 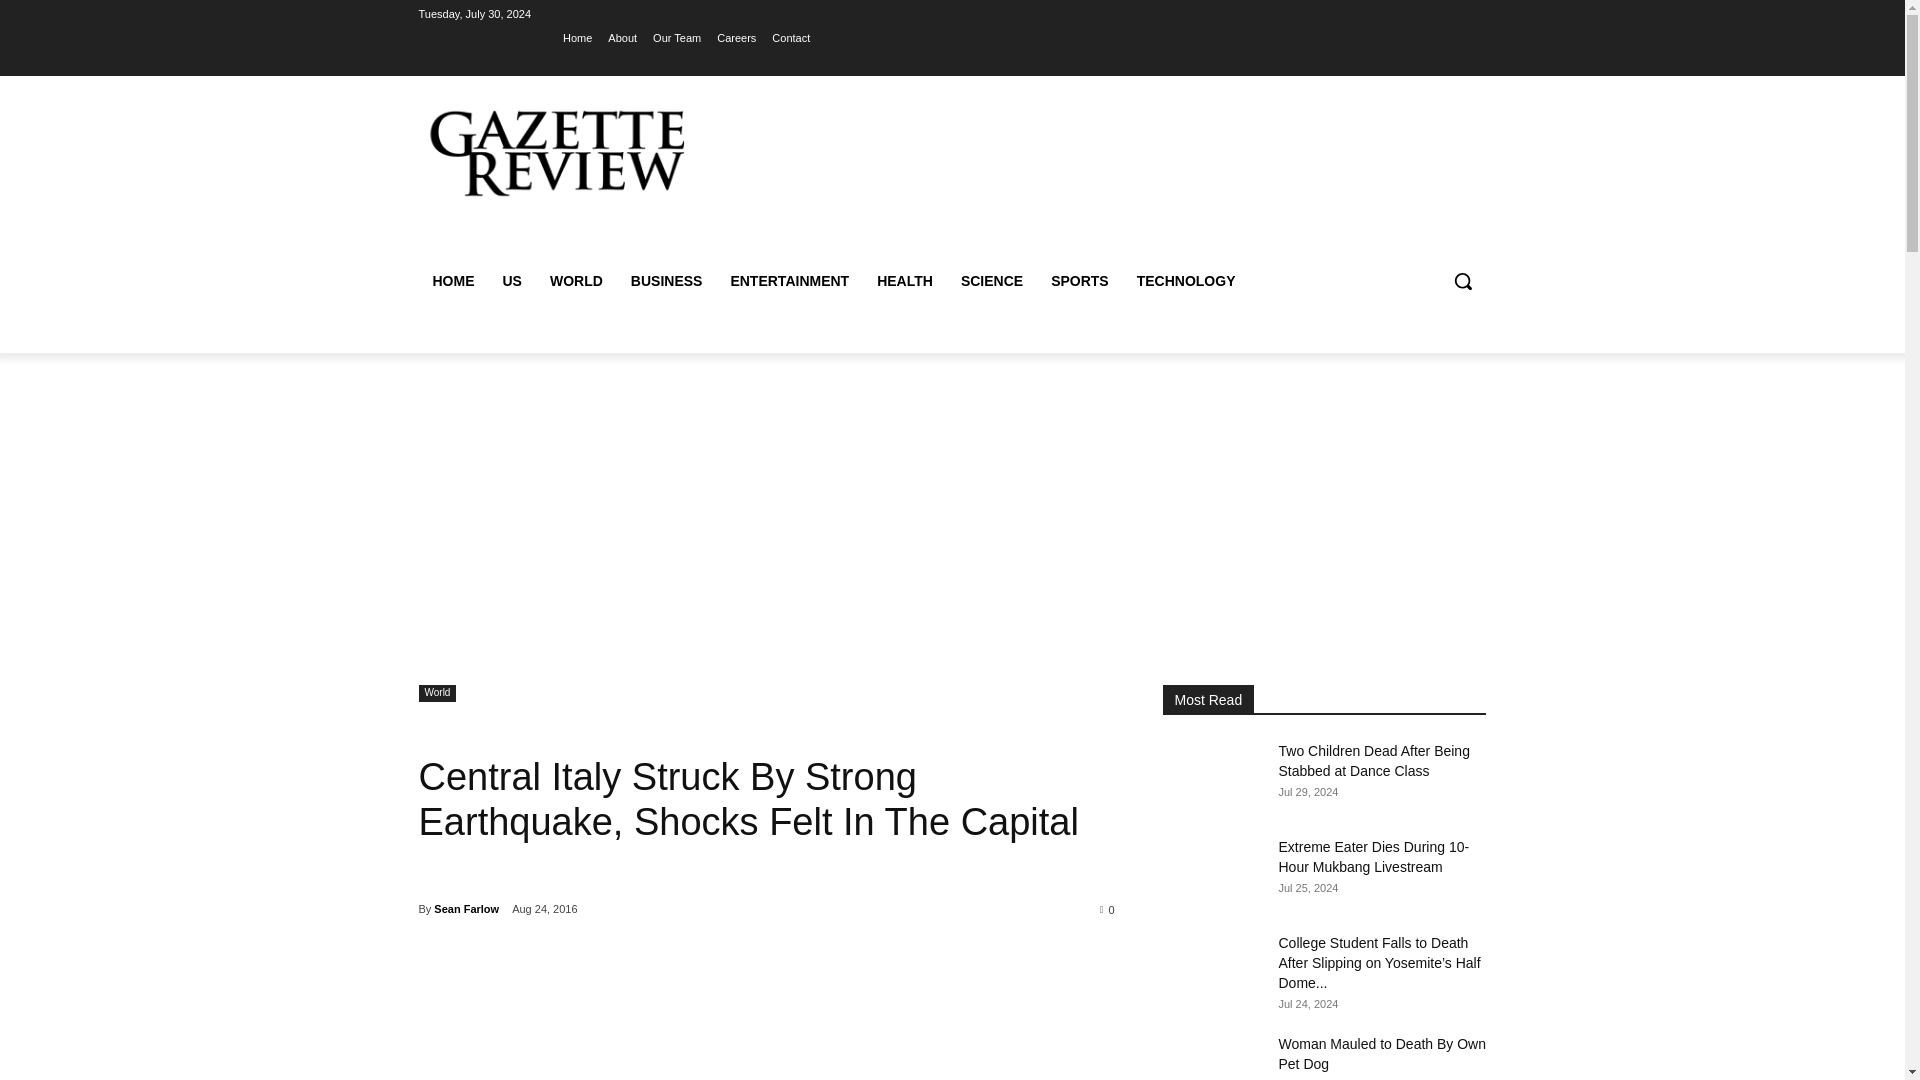 What do you see at coordinates (437, 693) in the screenshot?
I see `World` at bounding box center [437, 693].